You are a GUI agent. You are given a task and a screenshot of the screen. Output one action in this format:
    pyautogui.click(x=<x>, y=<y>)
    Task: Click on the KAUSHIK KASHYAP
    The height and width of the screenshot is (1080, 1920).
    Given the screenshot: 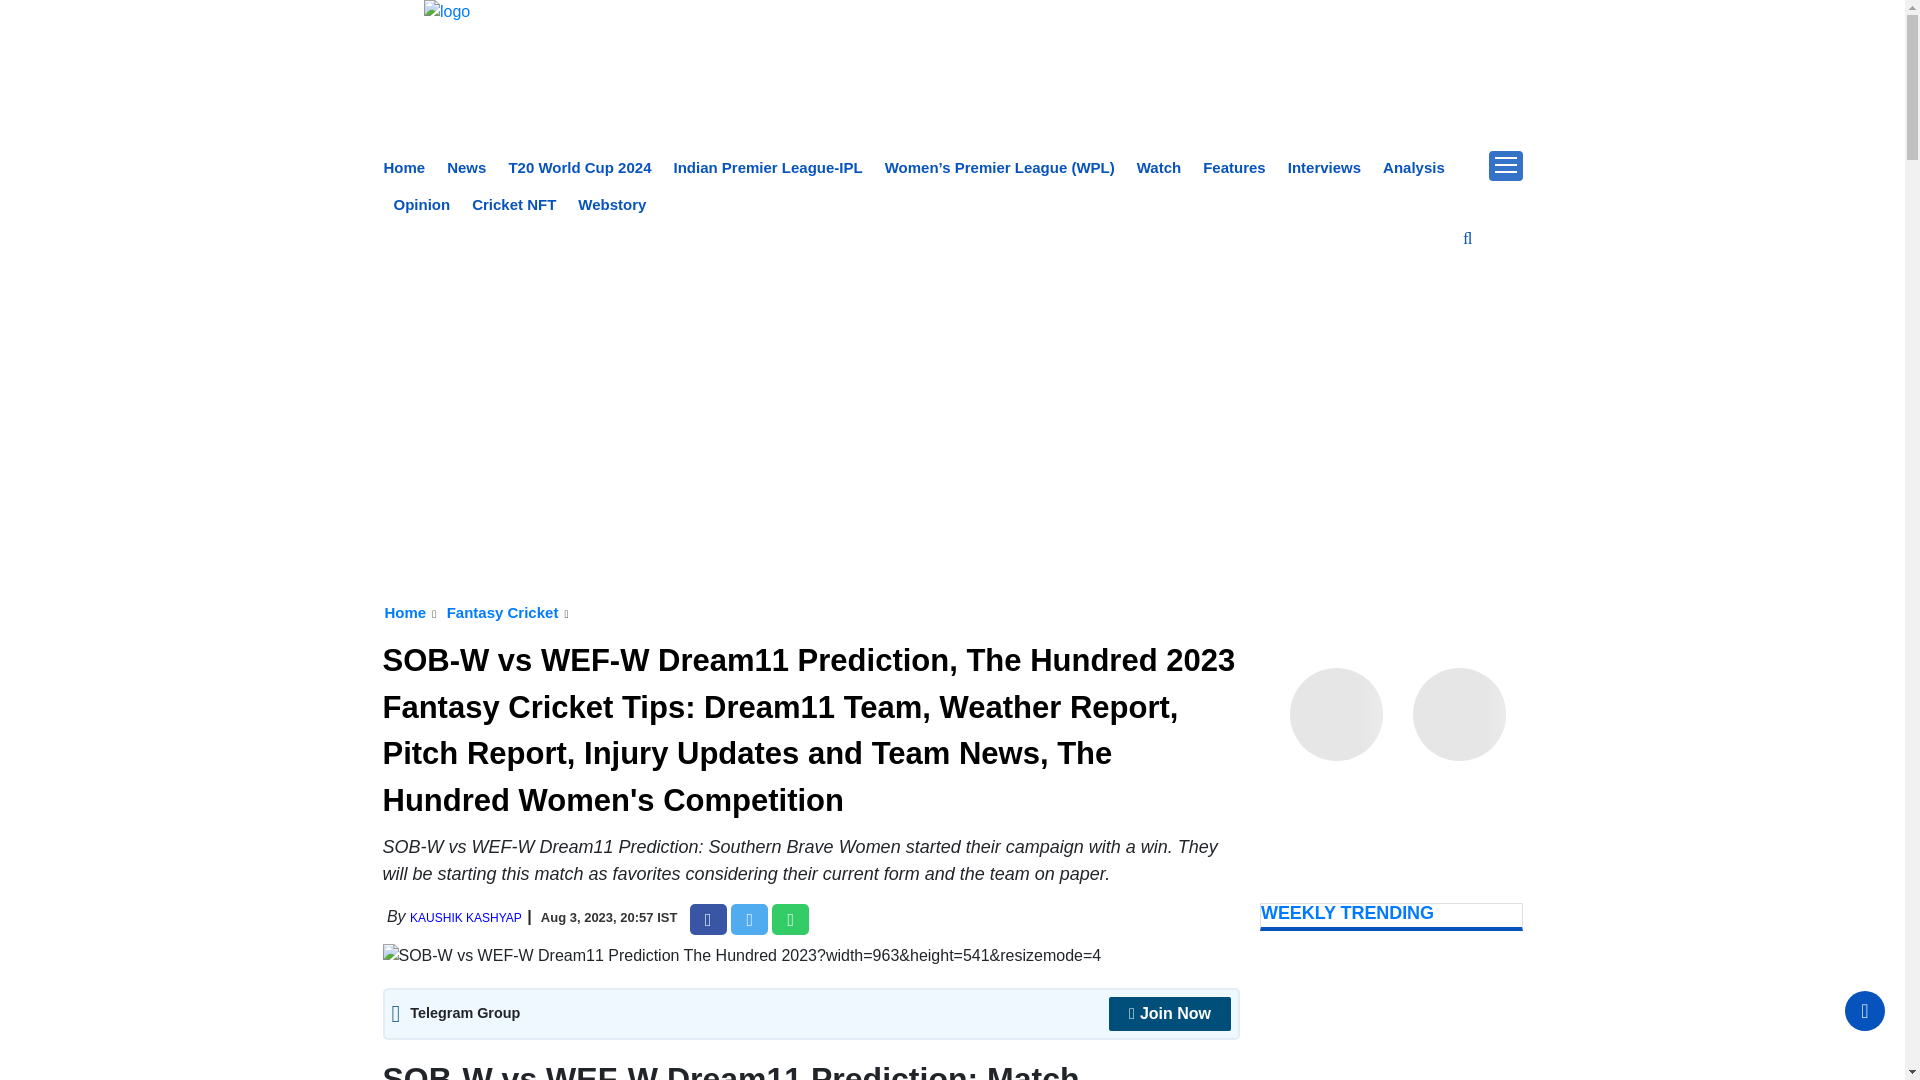 What is the action you would take?
    pyautogui.click(x=466, y=918)
    